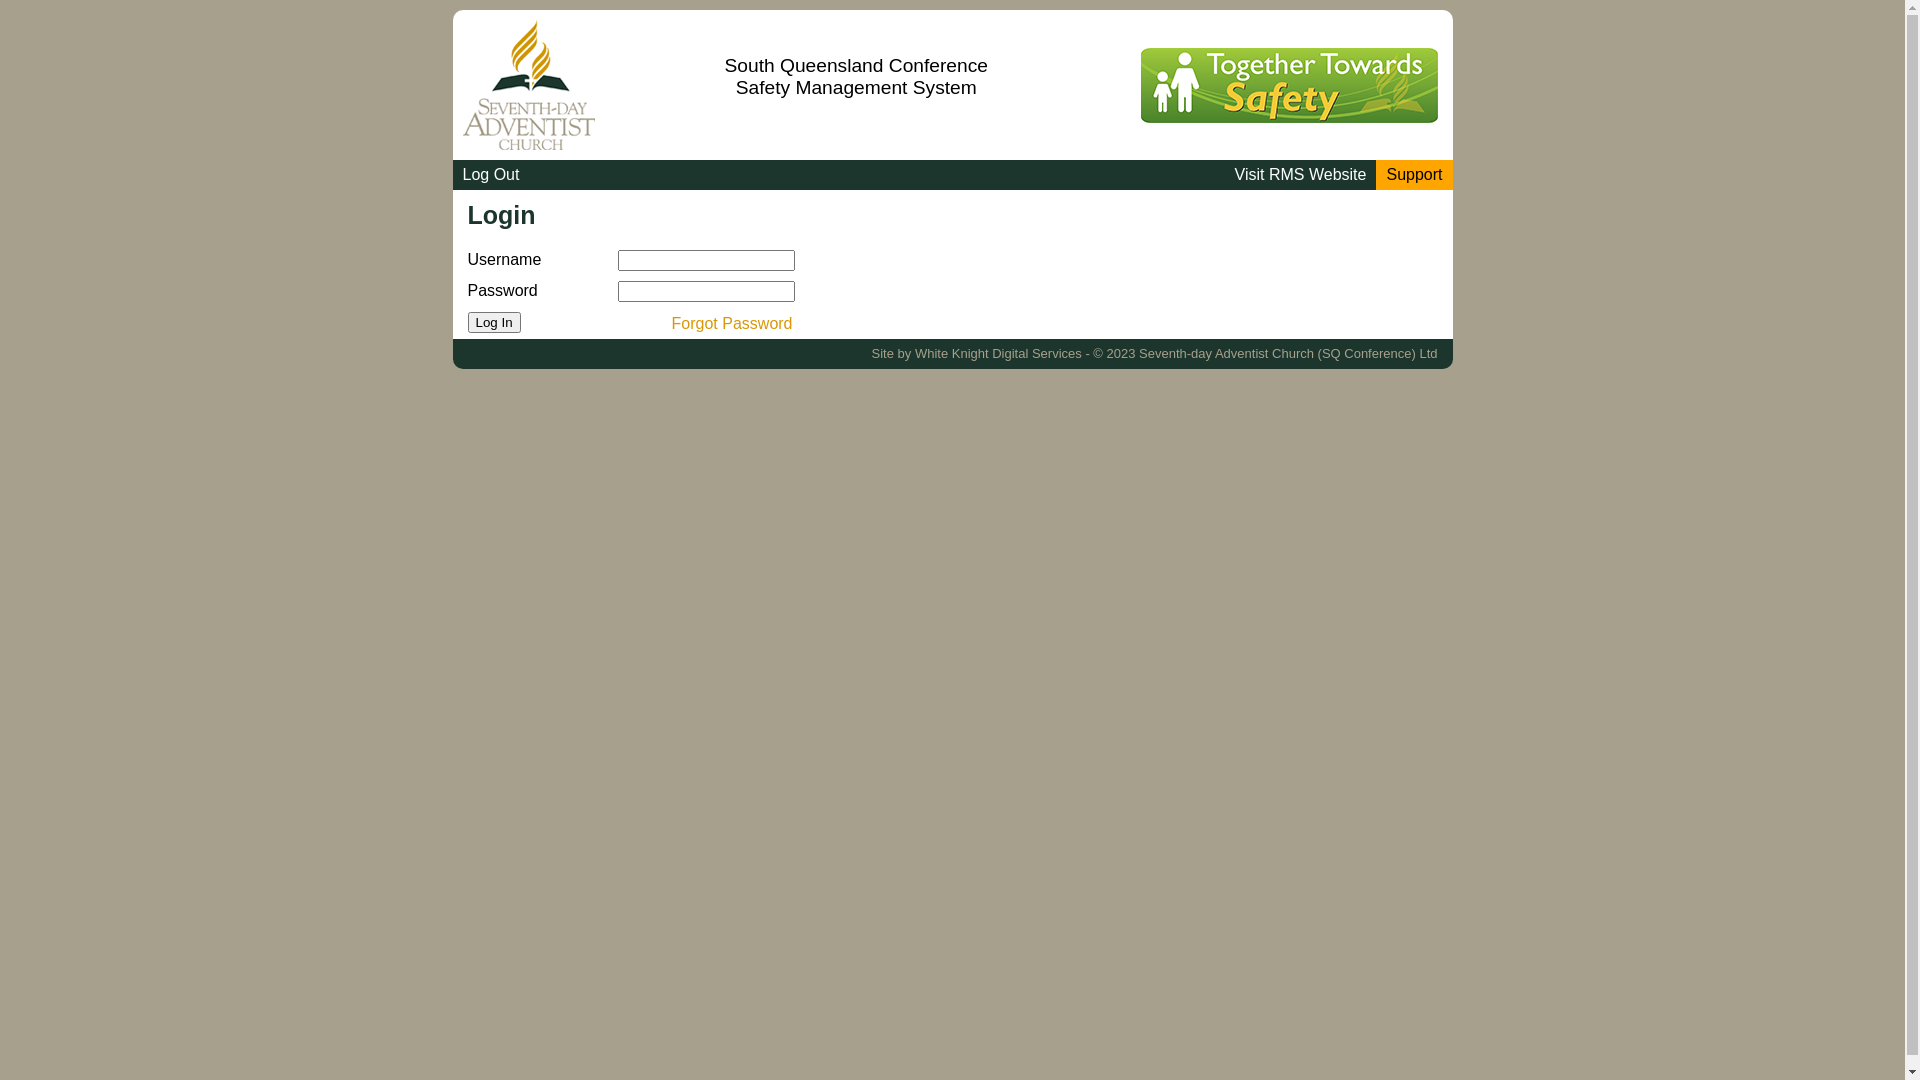  Describe the element at coordinates (494, 322) in the screenshot. I see `Log In` at that location.